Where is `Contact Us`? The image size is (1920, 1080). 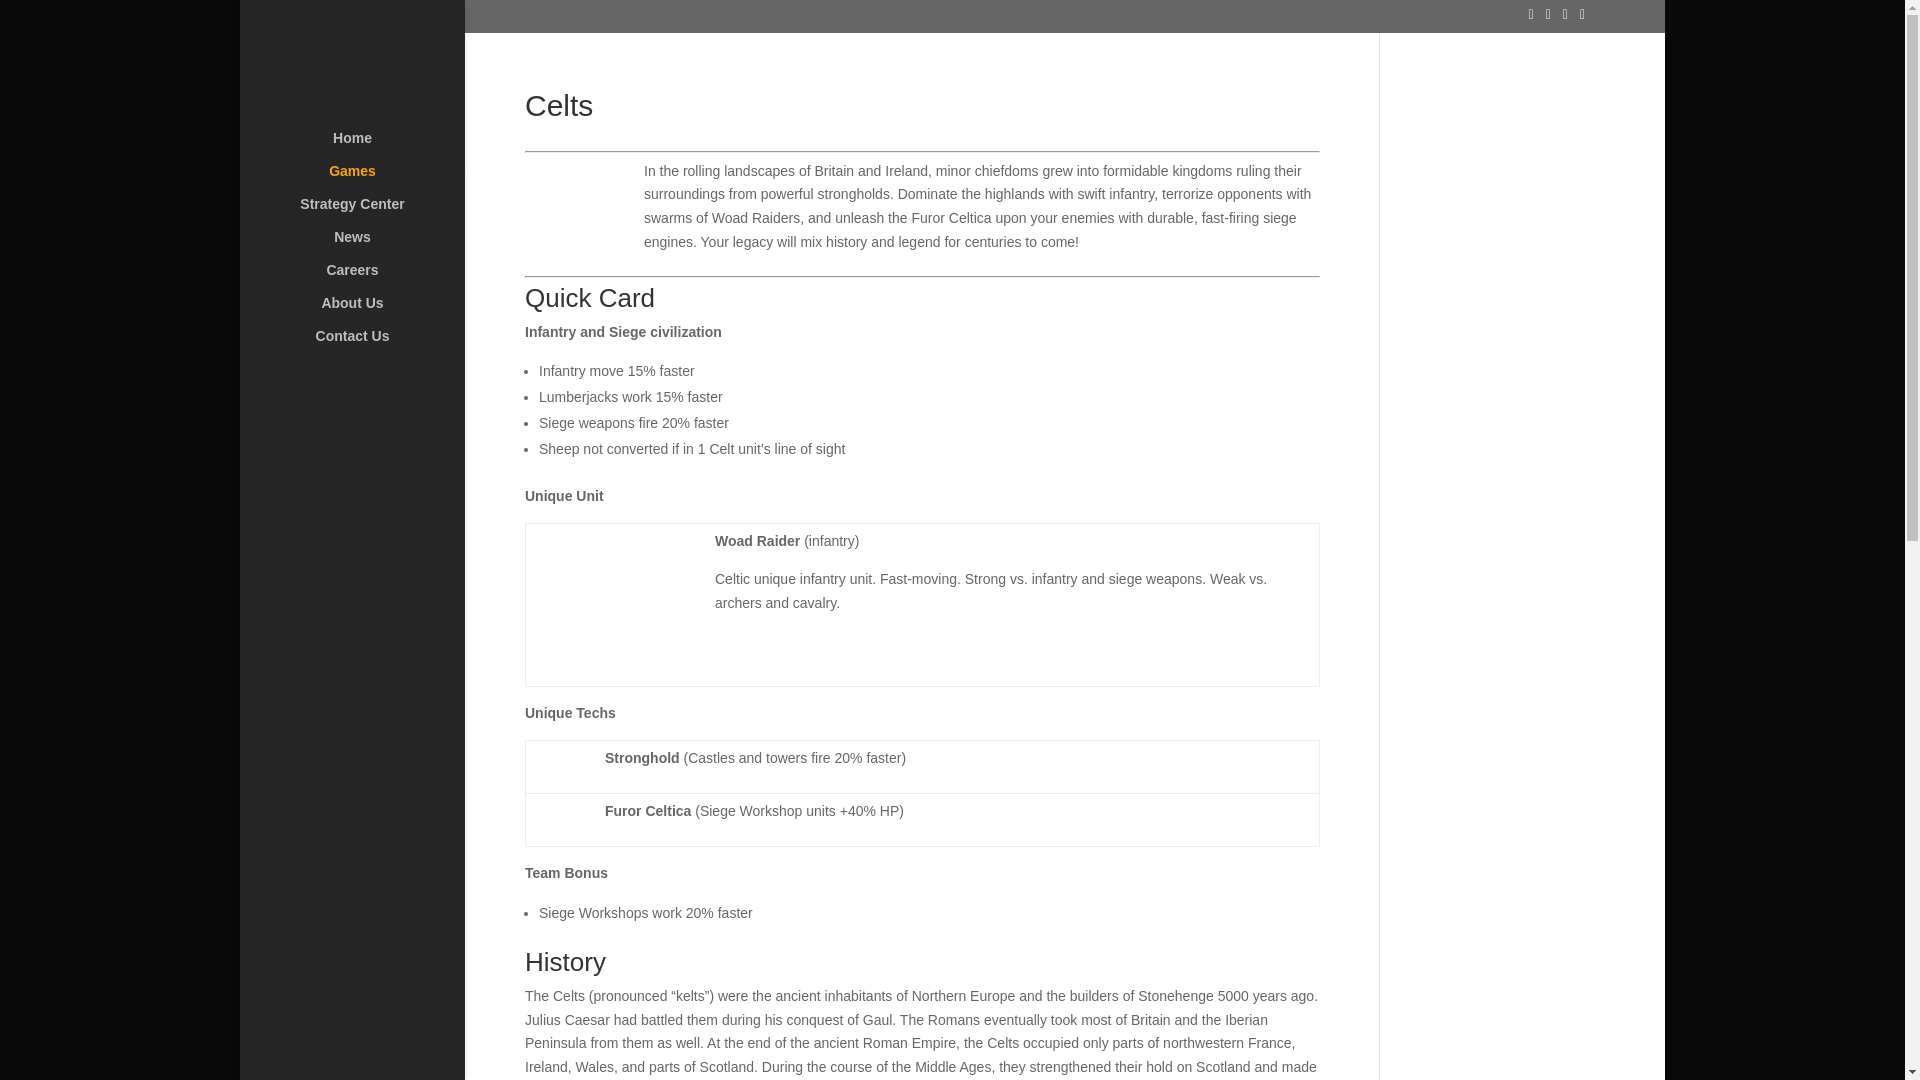 Contact Us is located at coordinates (372, 345).